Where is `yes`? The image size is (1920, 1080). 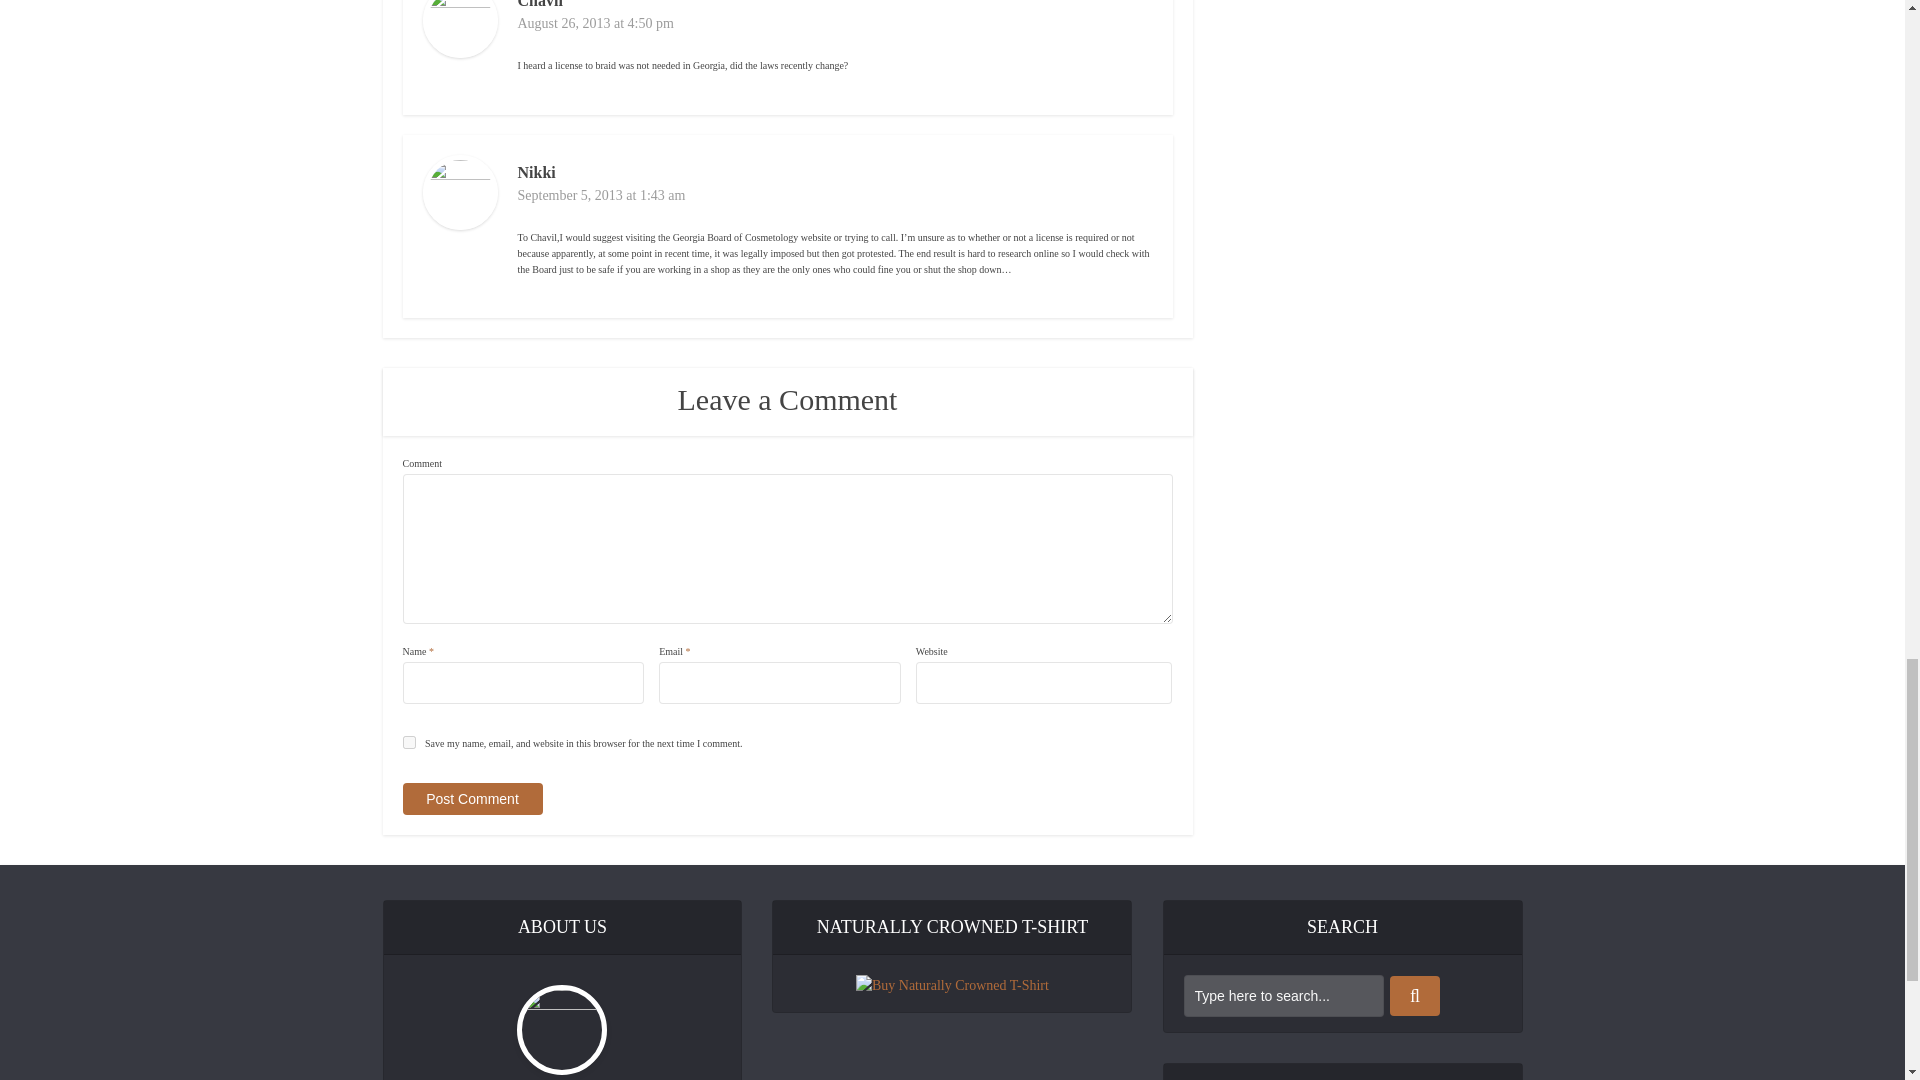
yes is located at coordinates (408, 742).